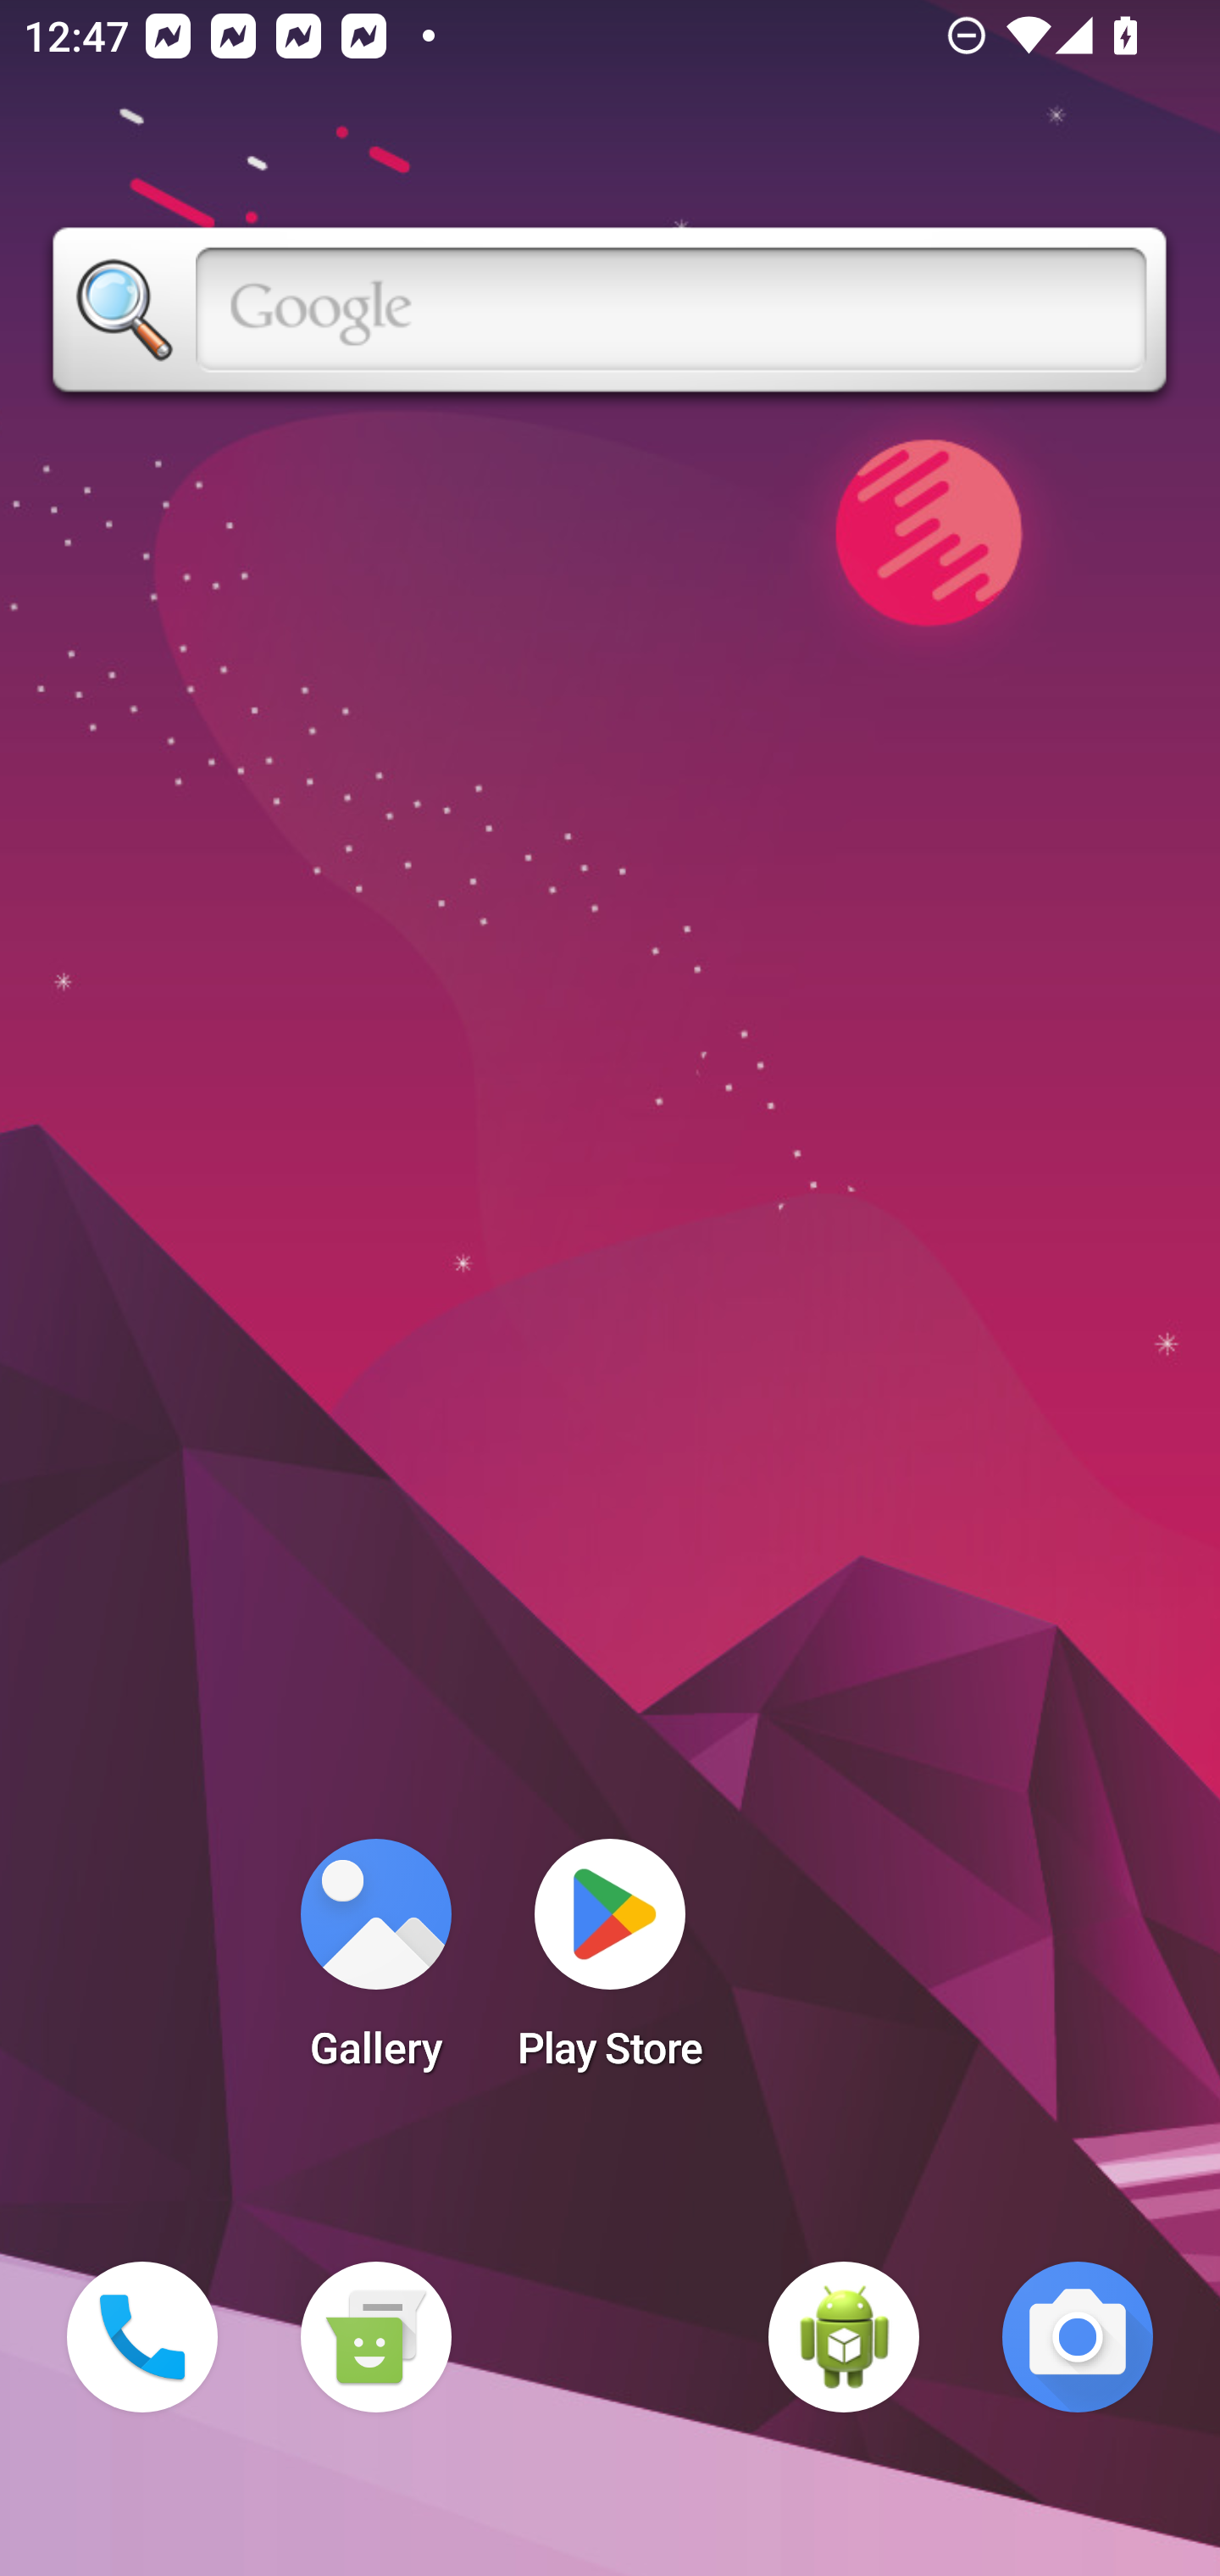 This screenshot has height=2576, width=1220. Describe the element at coordinates (142, 2337) in the screenshot. I see `Phone` at that location.